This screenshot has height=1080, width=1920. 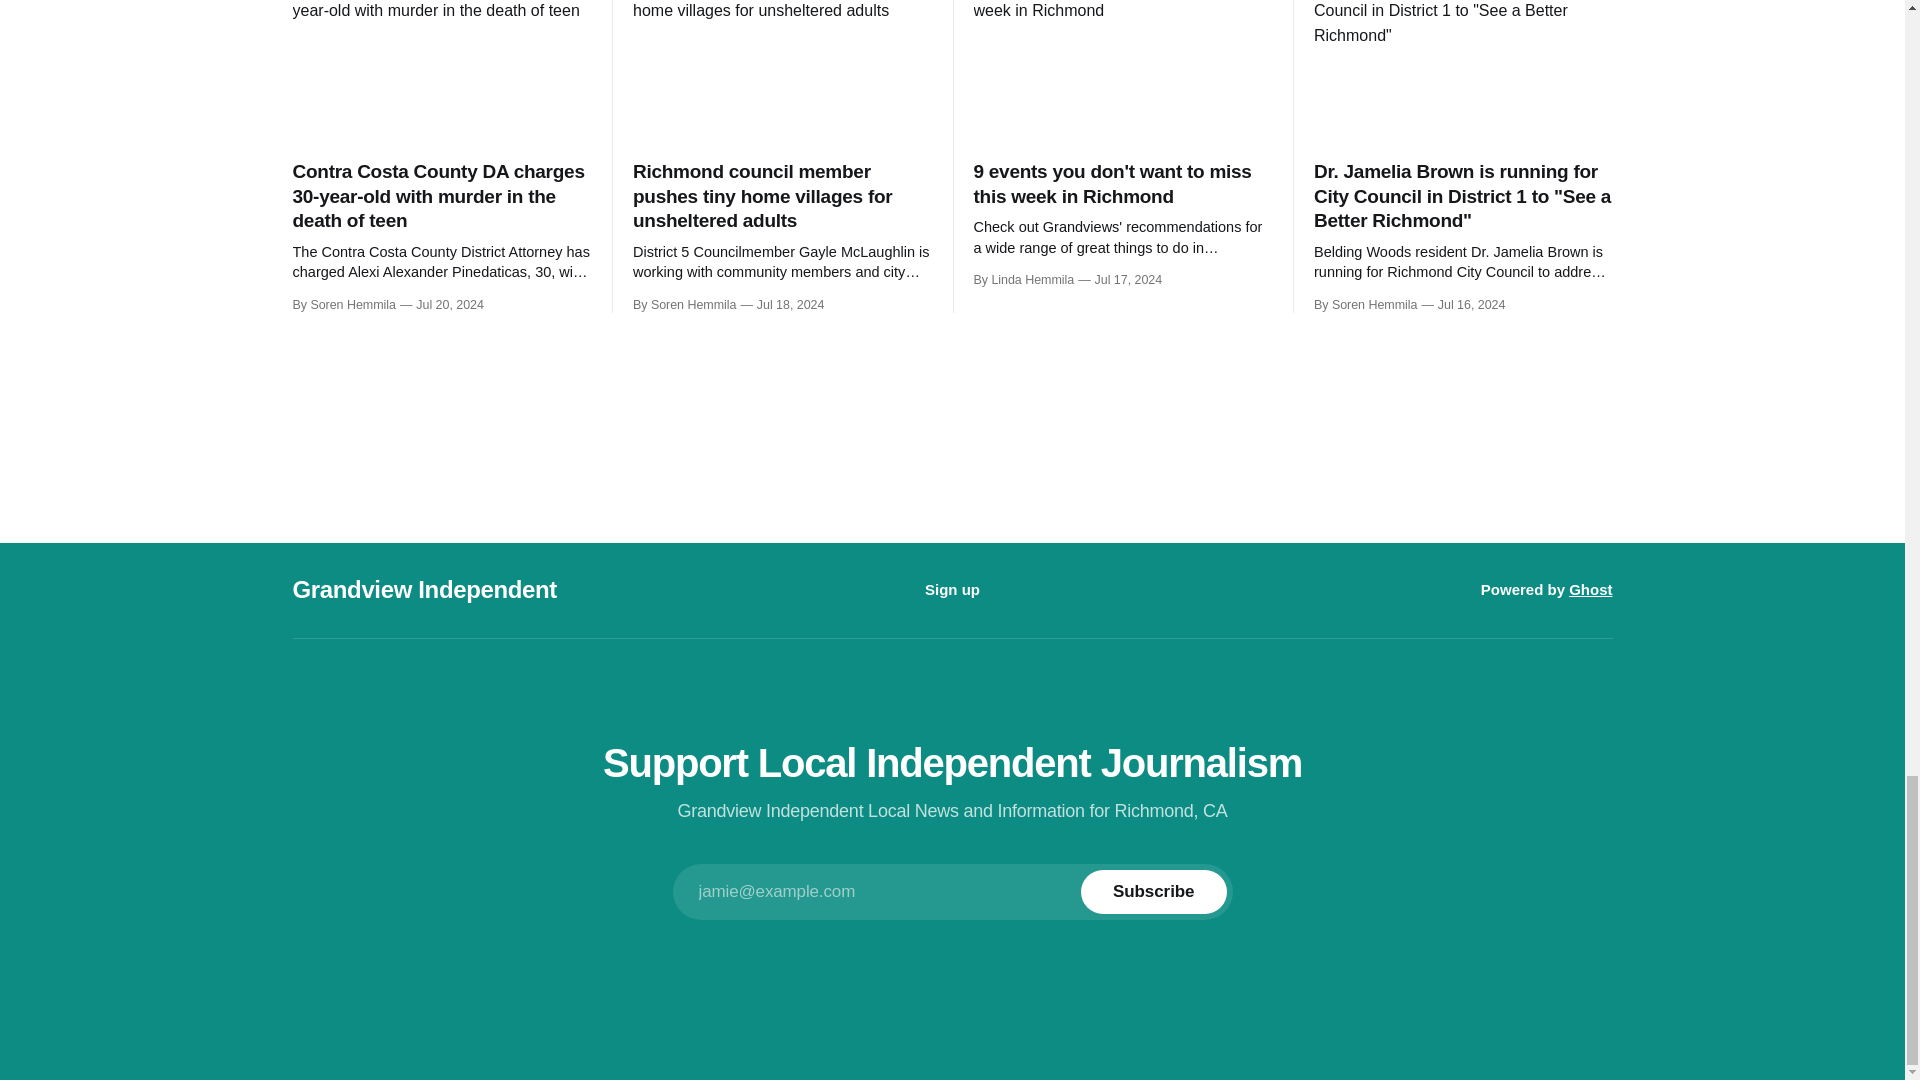 I want to click on Sign up, so click(x=952, y=590).